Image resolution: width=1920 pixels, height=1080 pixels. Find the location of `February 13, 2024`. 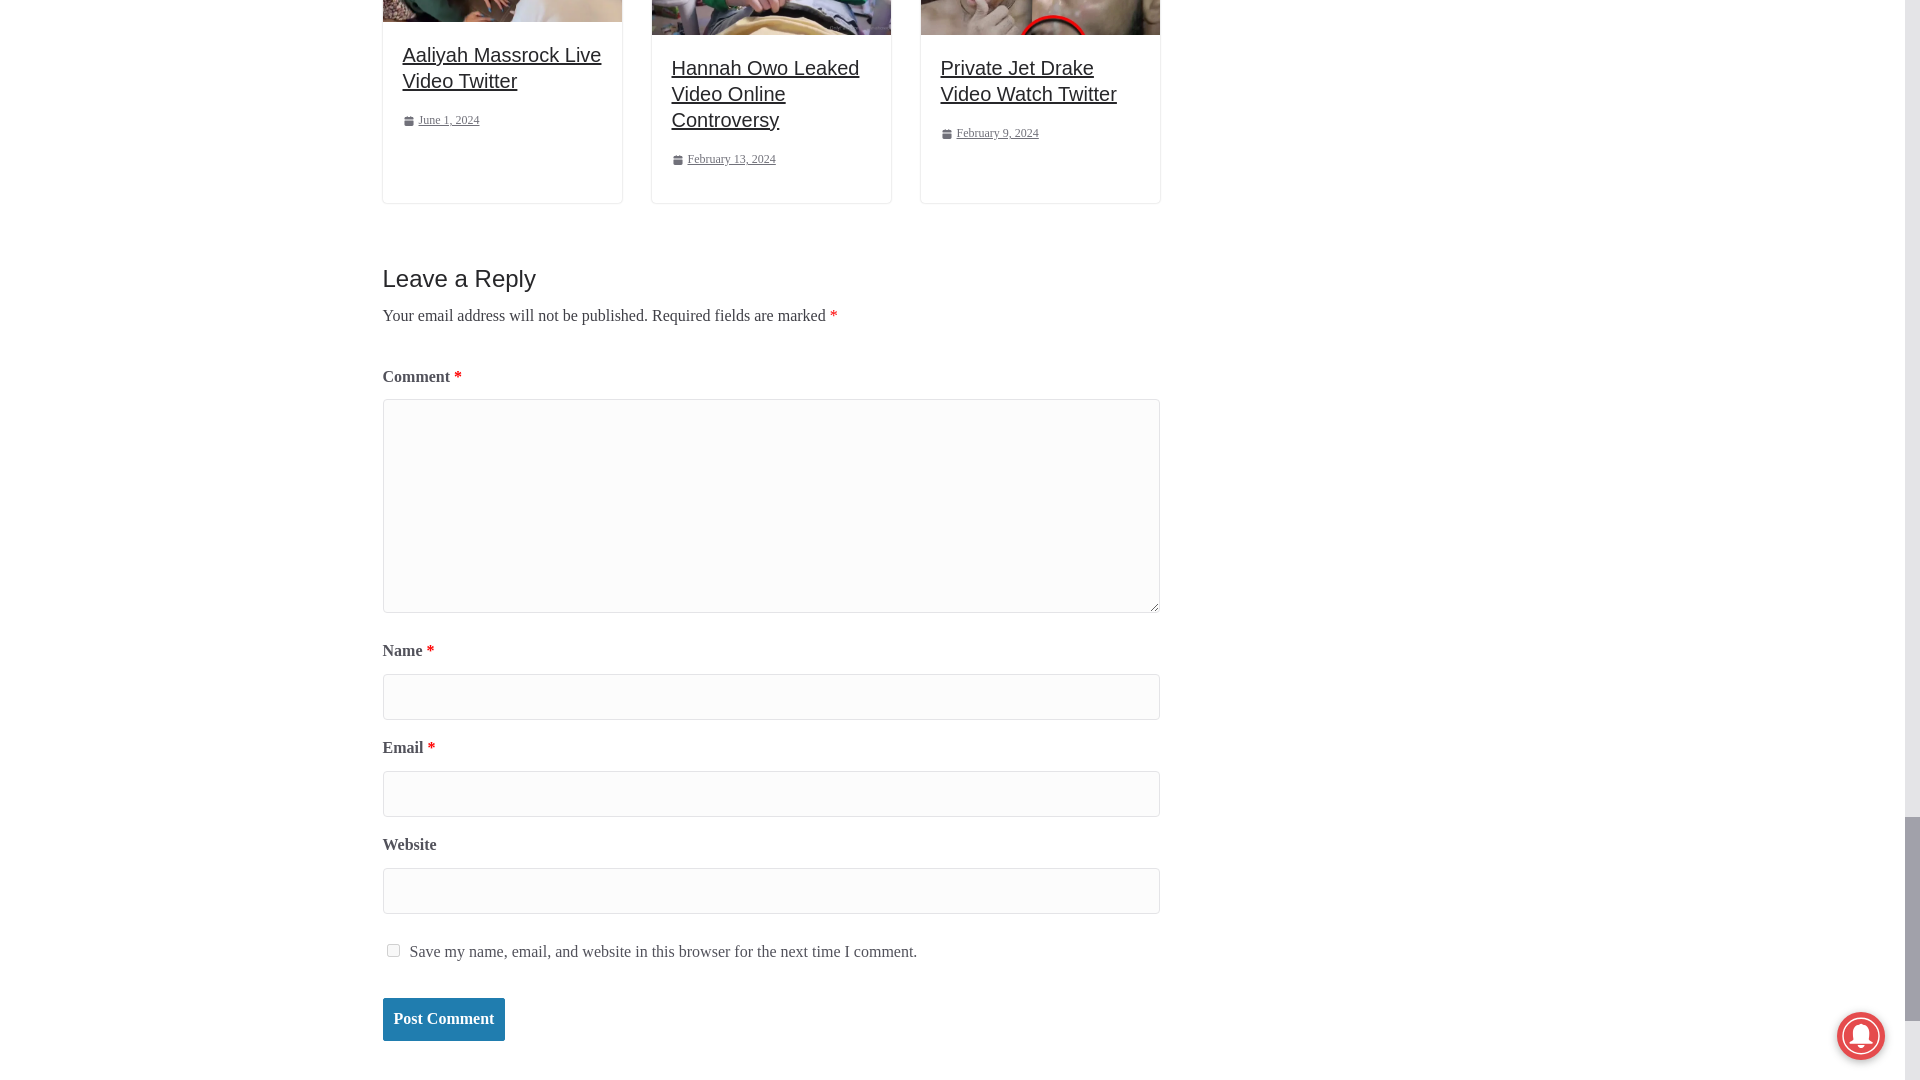

February 13, 2024 is located at coordinates (724, 160).